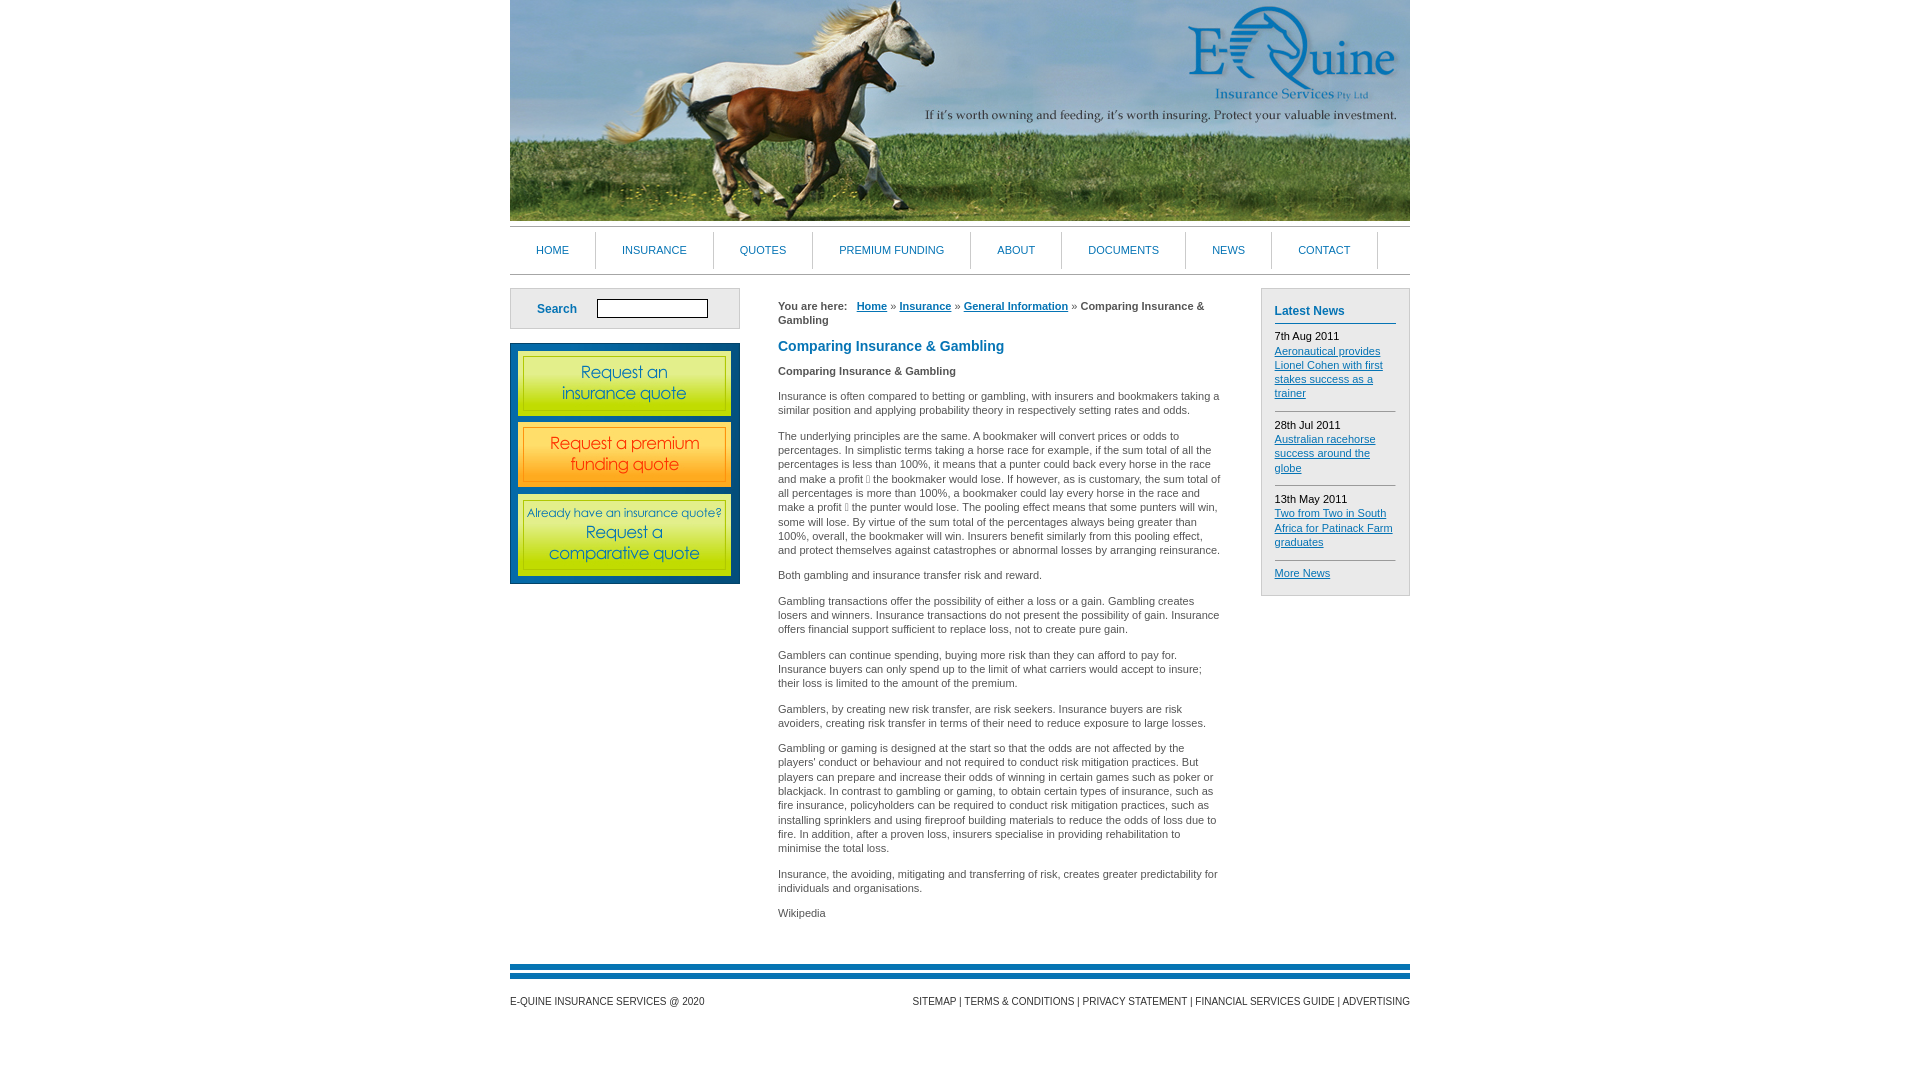  Describe the element at coordinates (1229, 250) in the screenshot. I see `NEWS` at that location.